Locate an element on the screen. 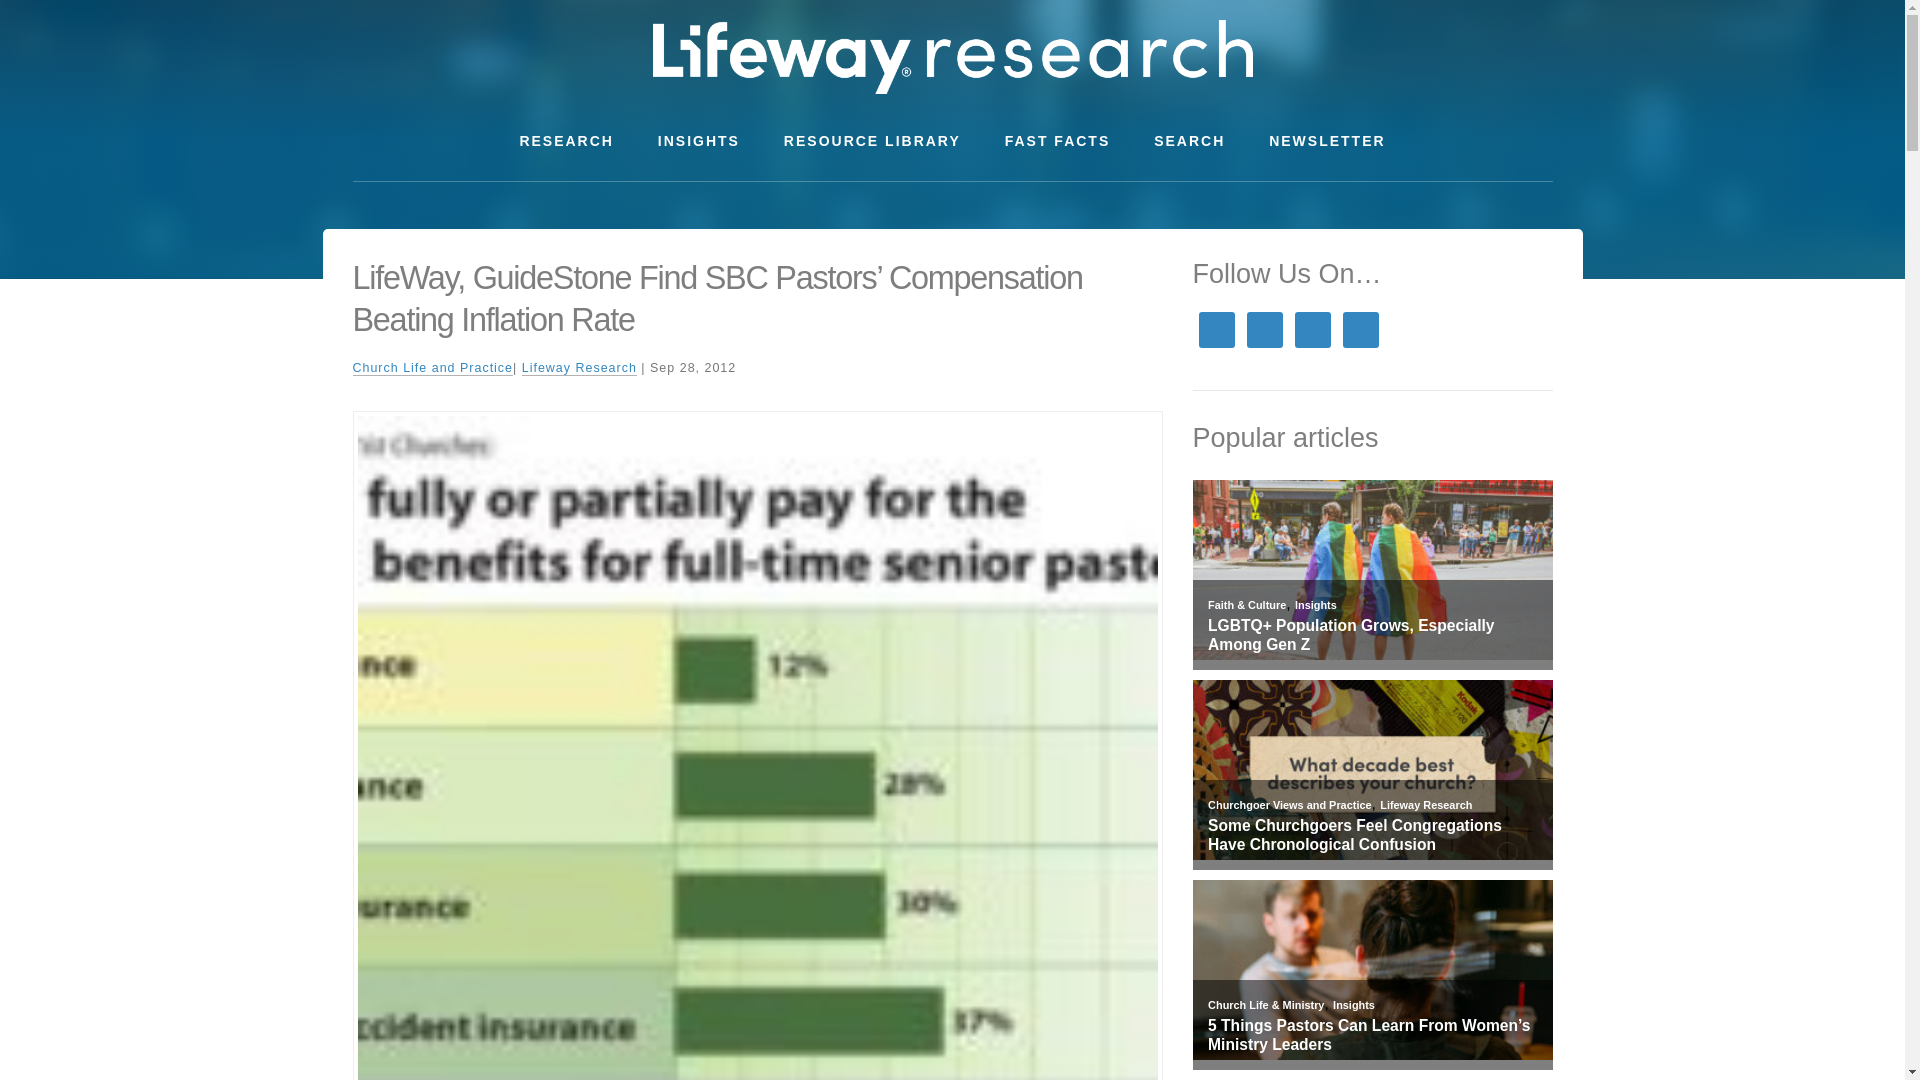  FAST FACTS is located at coordinates (1057, 141).